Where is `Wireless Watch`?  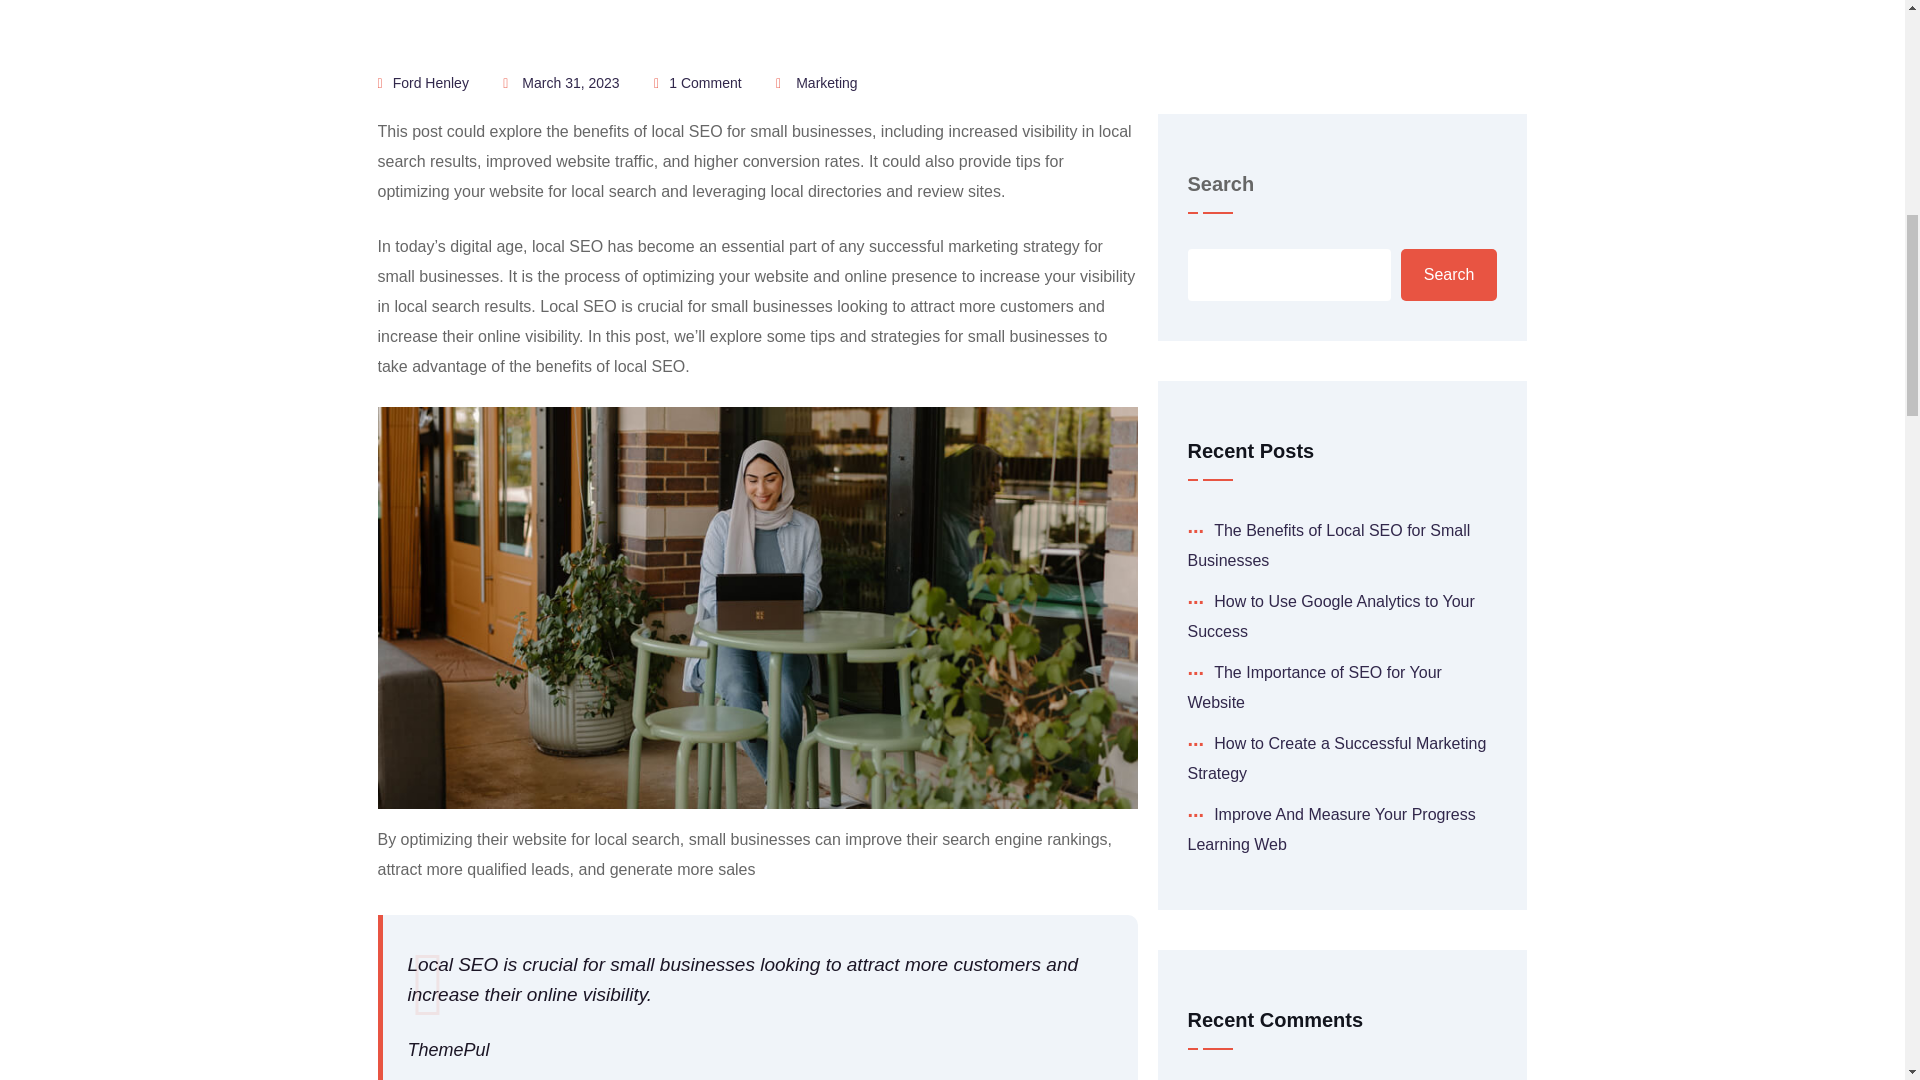 Wireless Watch is located at coordinates (1312, 454).